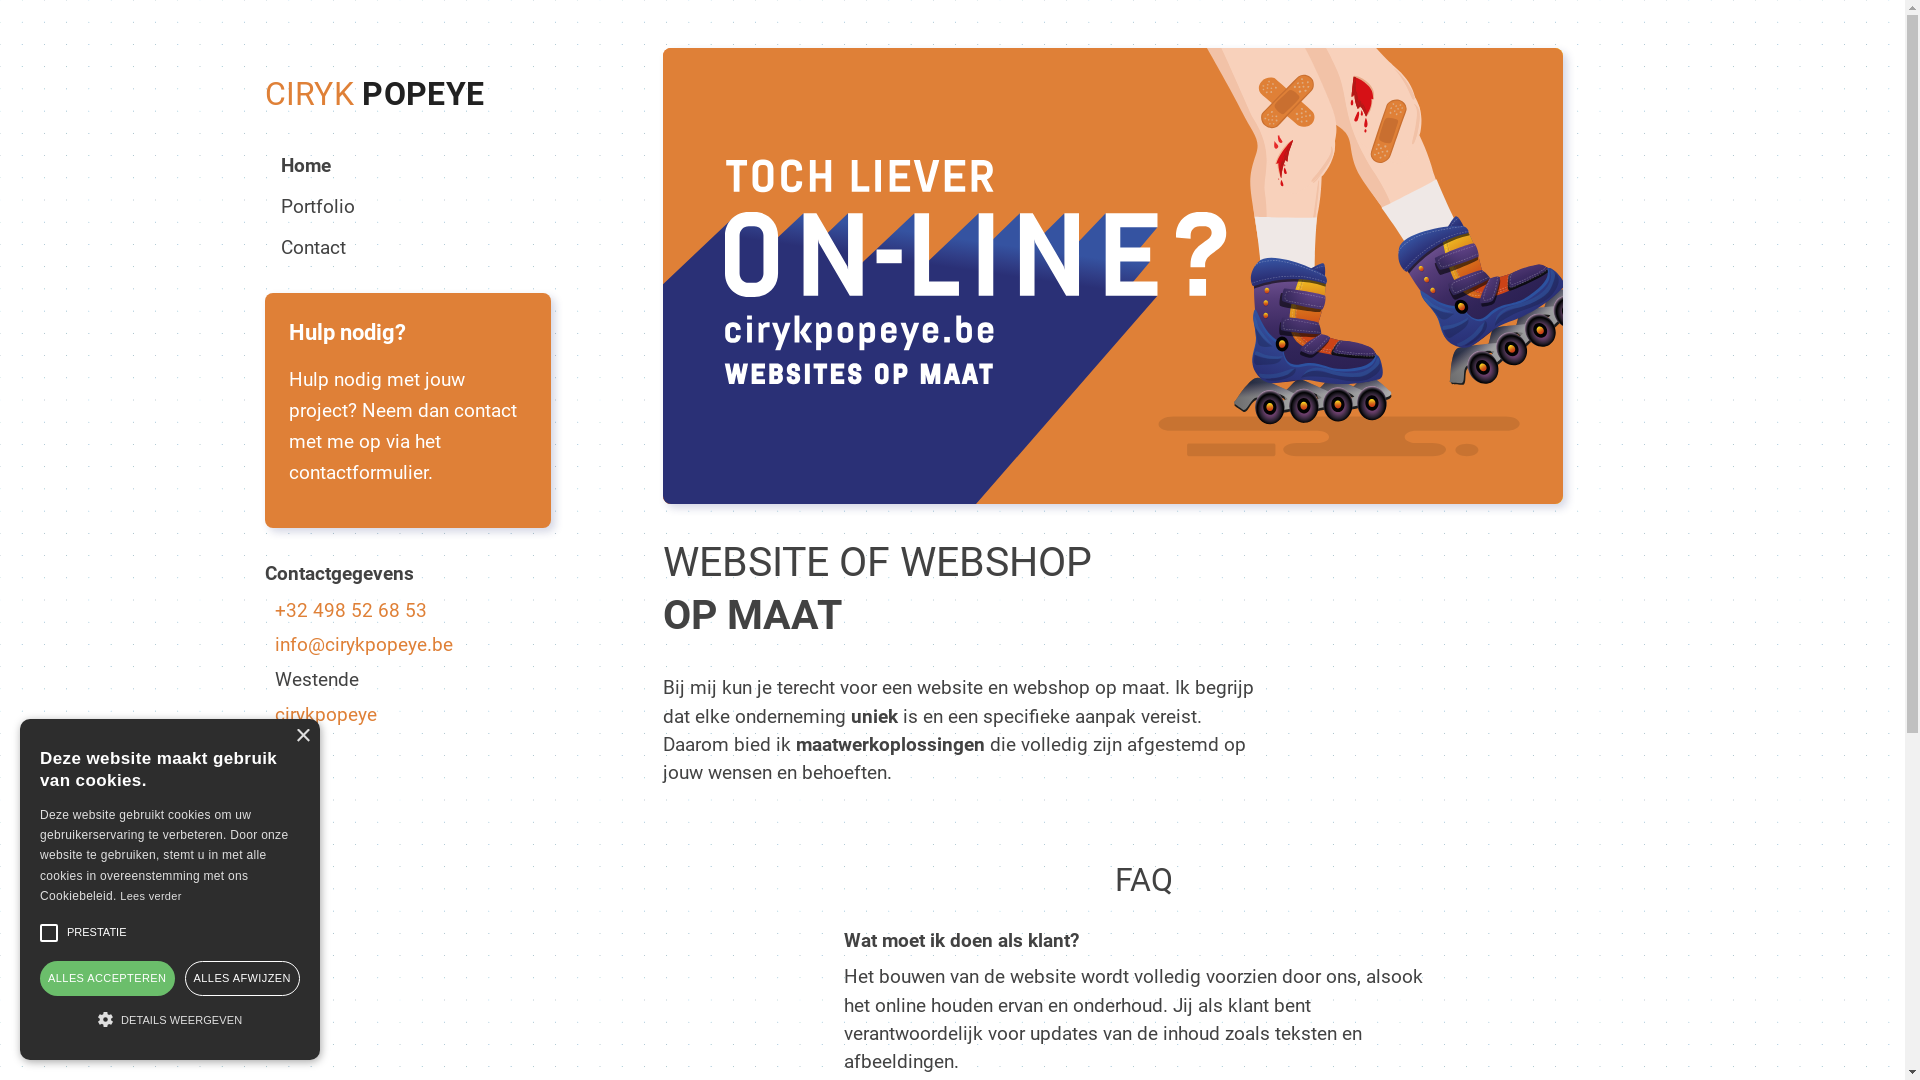  I want to click on   info@cirykpopeye.be, so click(407, 645).